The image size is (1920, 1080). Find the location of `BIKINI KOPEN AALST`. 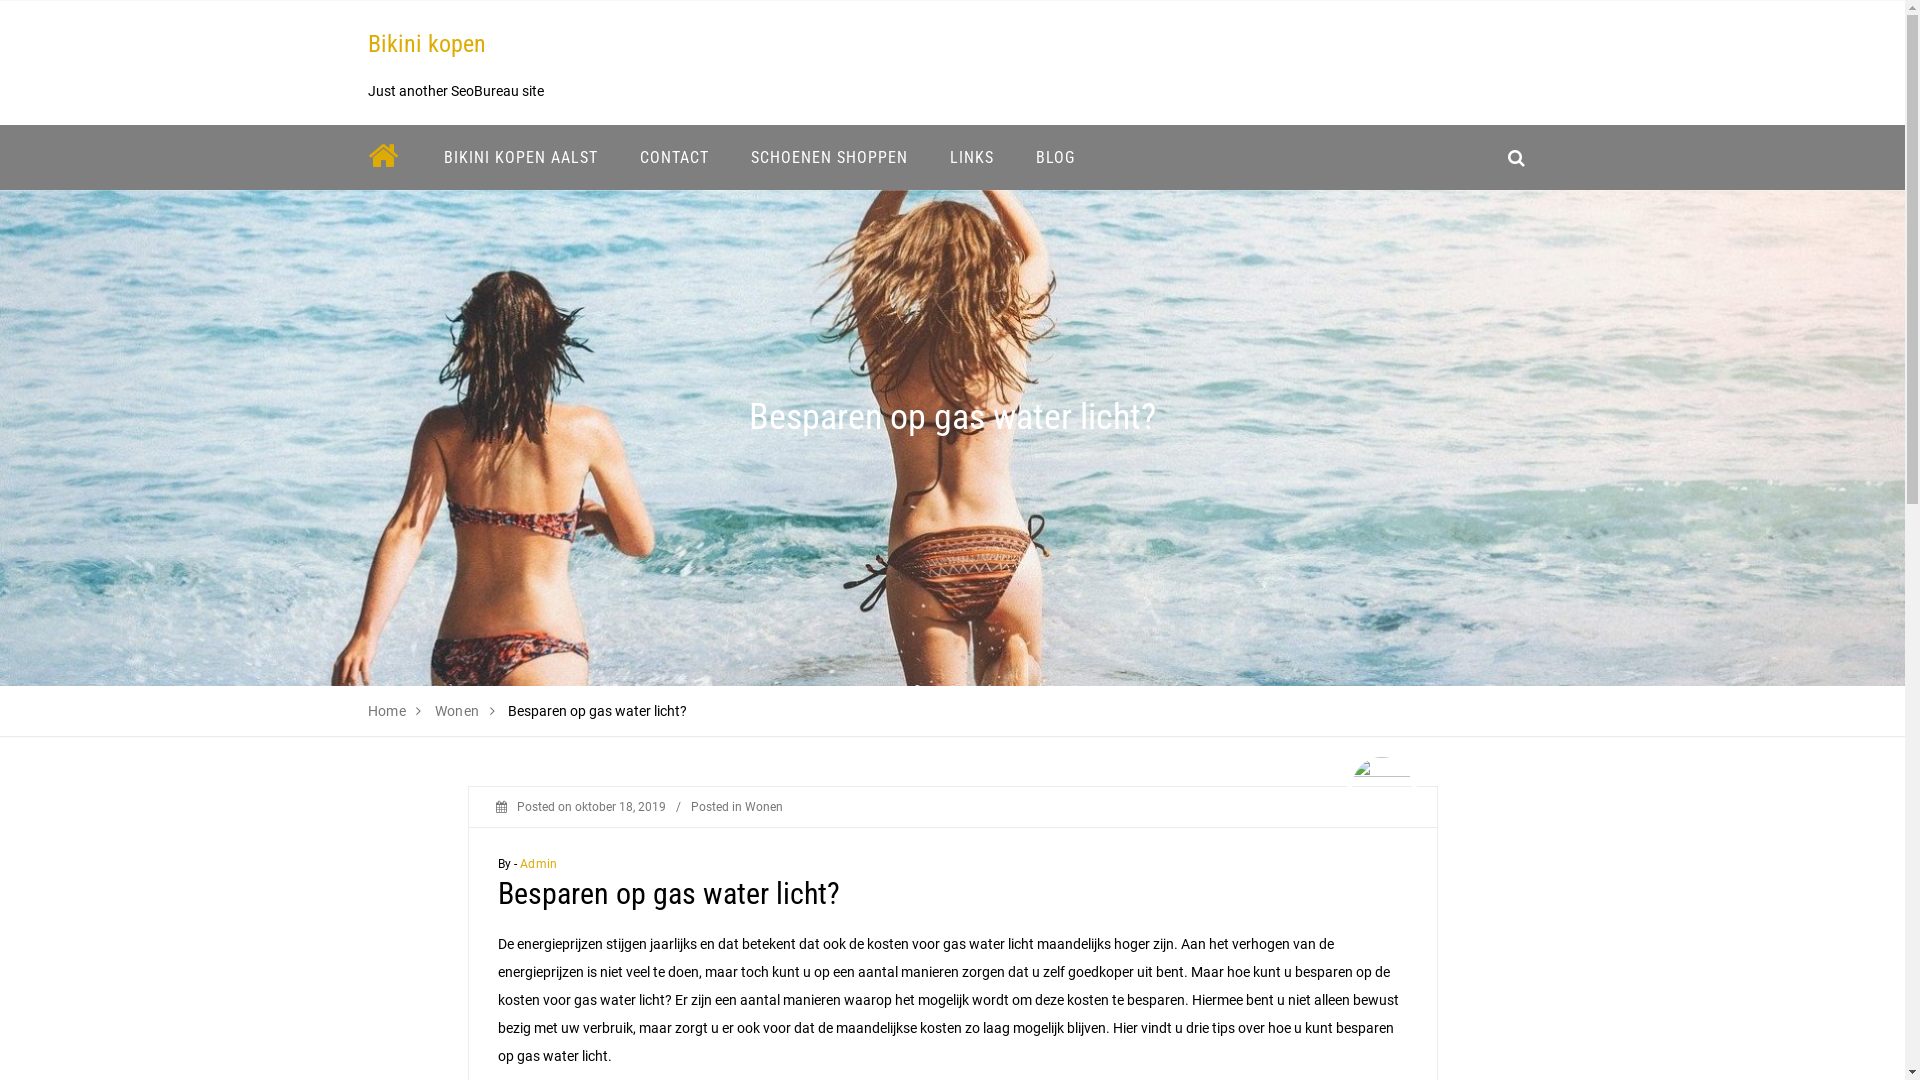

BIKINI KOPEN AALST is located at coordinates (520, 158).